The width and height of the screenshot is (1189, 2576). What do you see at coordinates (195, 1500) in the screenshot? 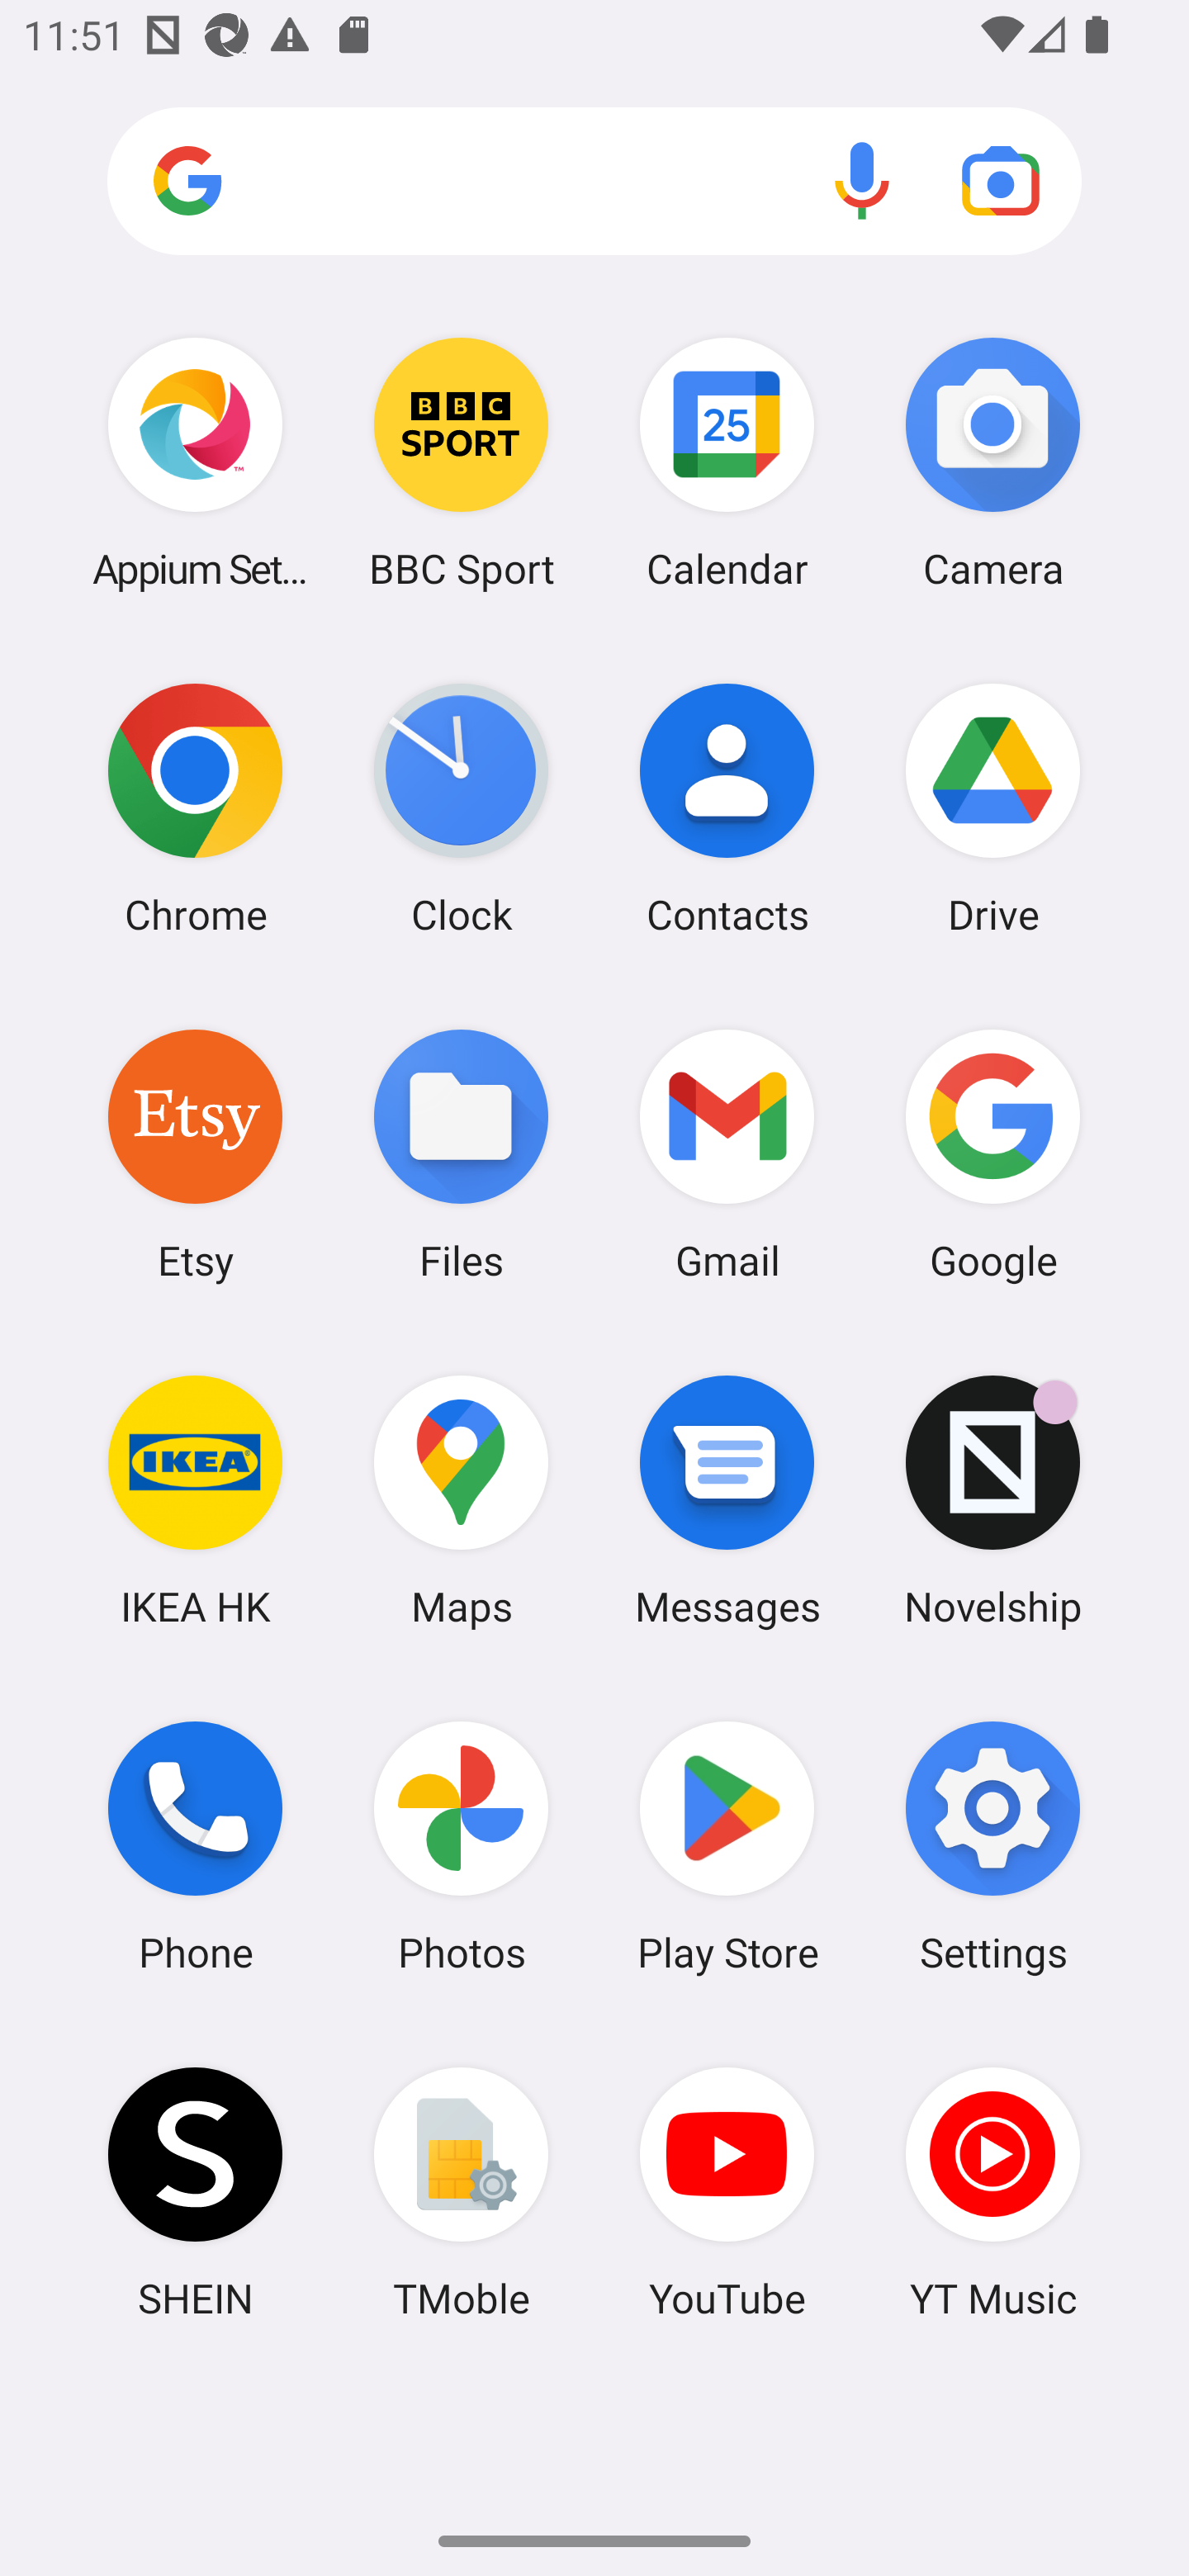
I see `IKEA HK` at bounding box center [195, 1500].